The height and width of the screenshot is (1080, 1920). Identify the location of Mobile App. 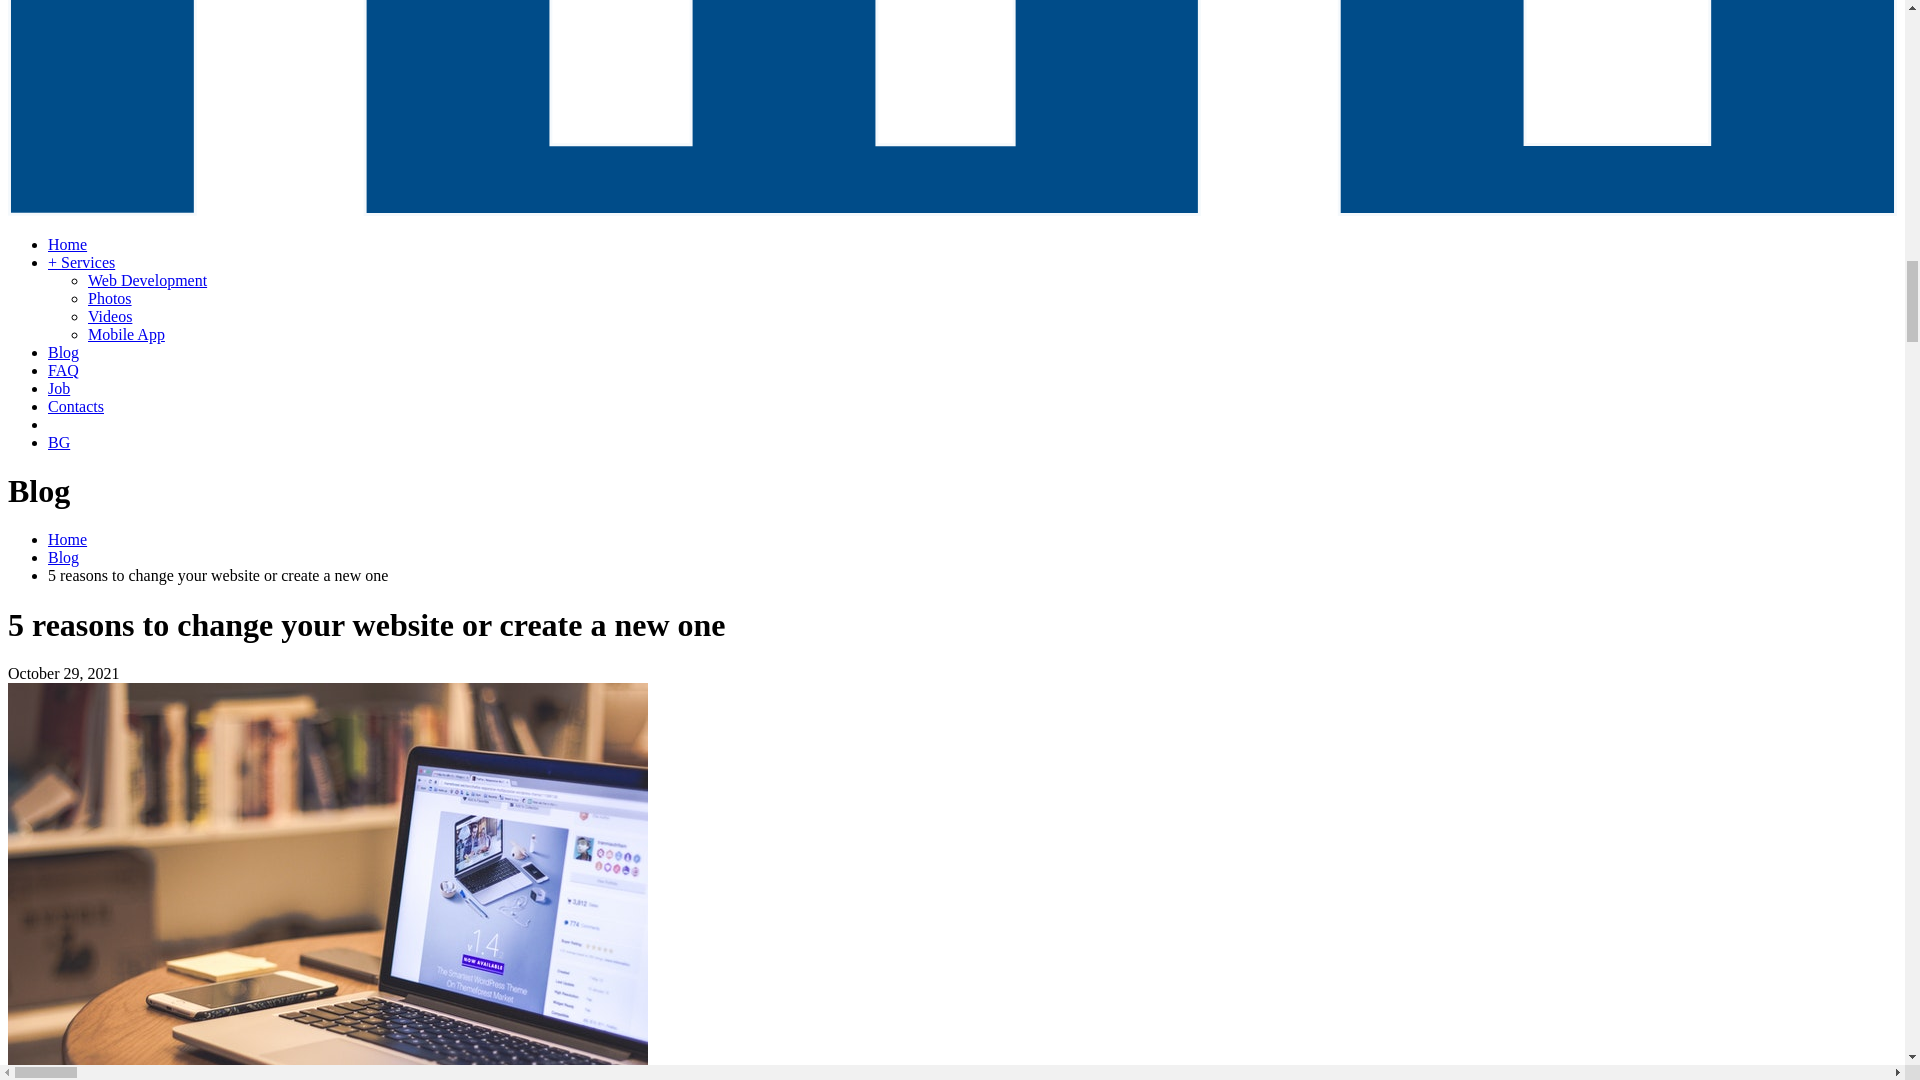
(126, 334).